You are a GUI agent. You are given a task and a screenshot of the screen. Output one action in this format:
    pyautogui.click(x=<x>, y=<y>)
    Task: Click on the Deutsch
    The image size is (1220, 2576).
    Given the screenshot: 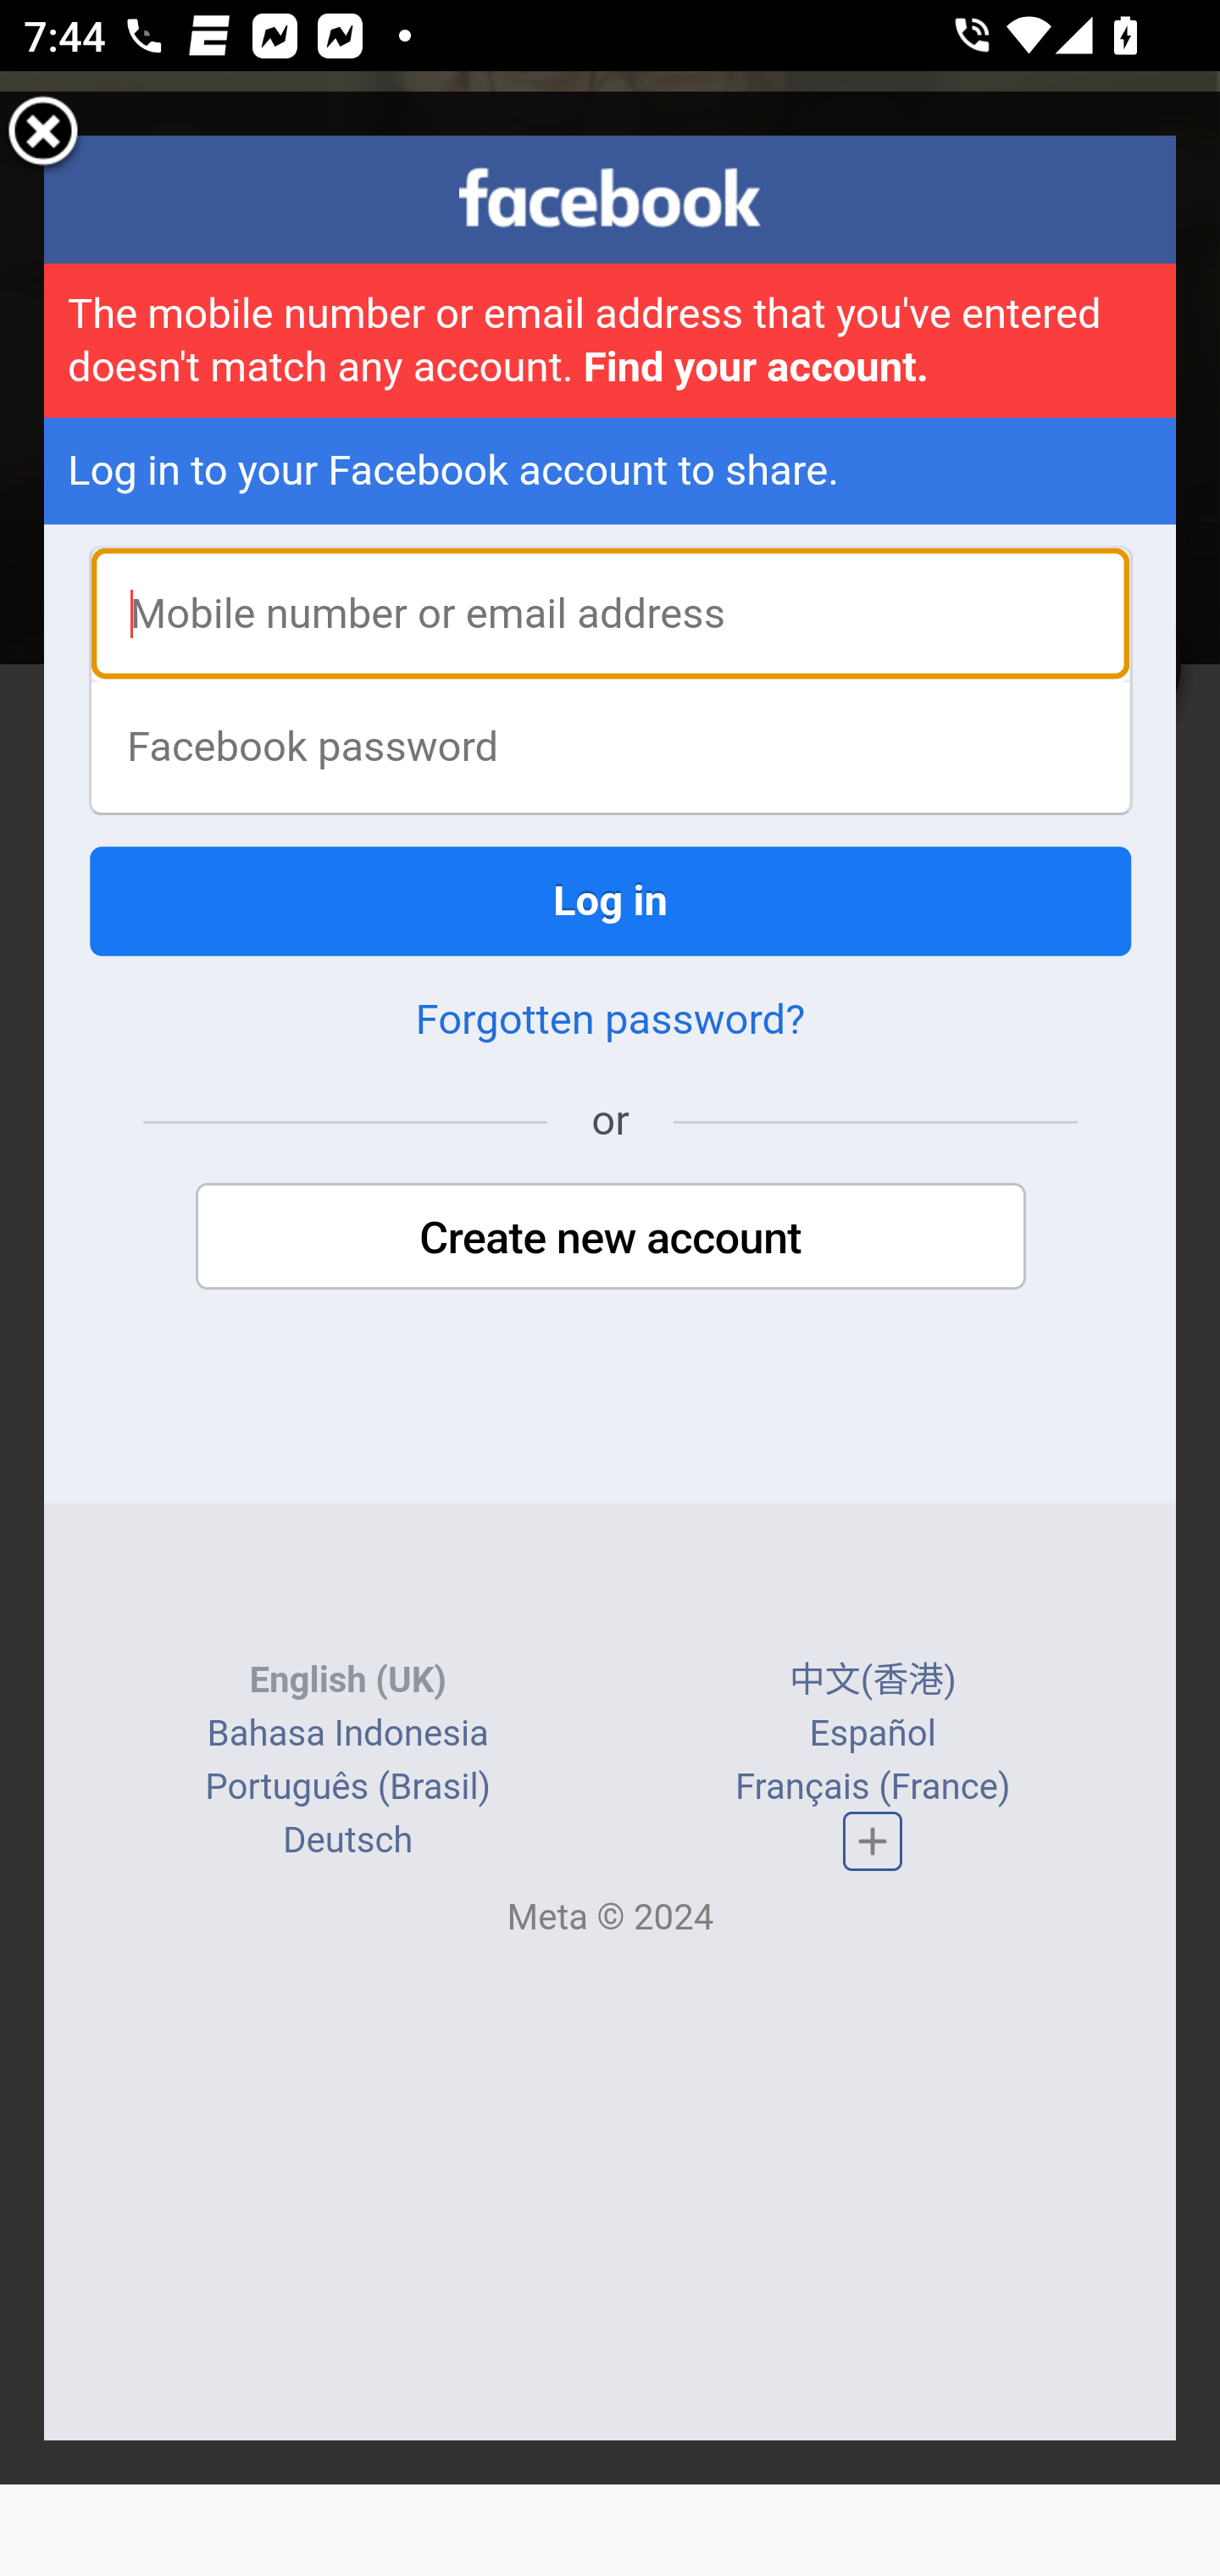 What is the action you would take?
    pyautogui.click(x=347, y=1842)
    